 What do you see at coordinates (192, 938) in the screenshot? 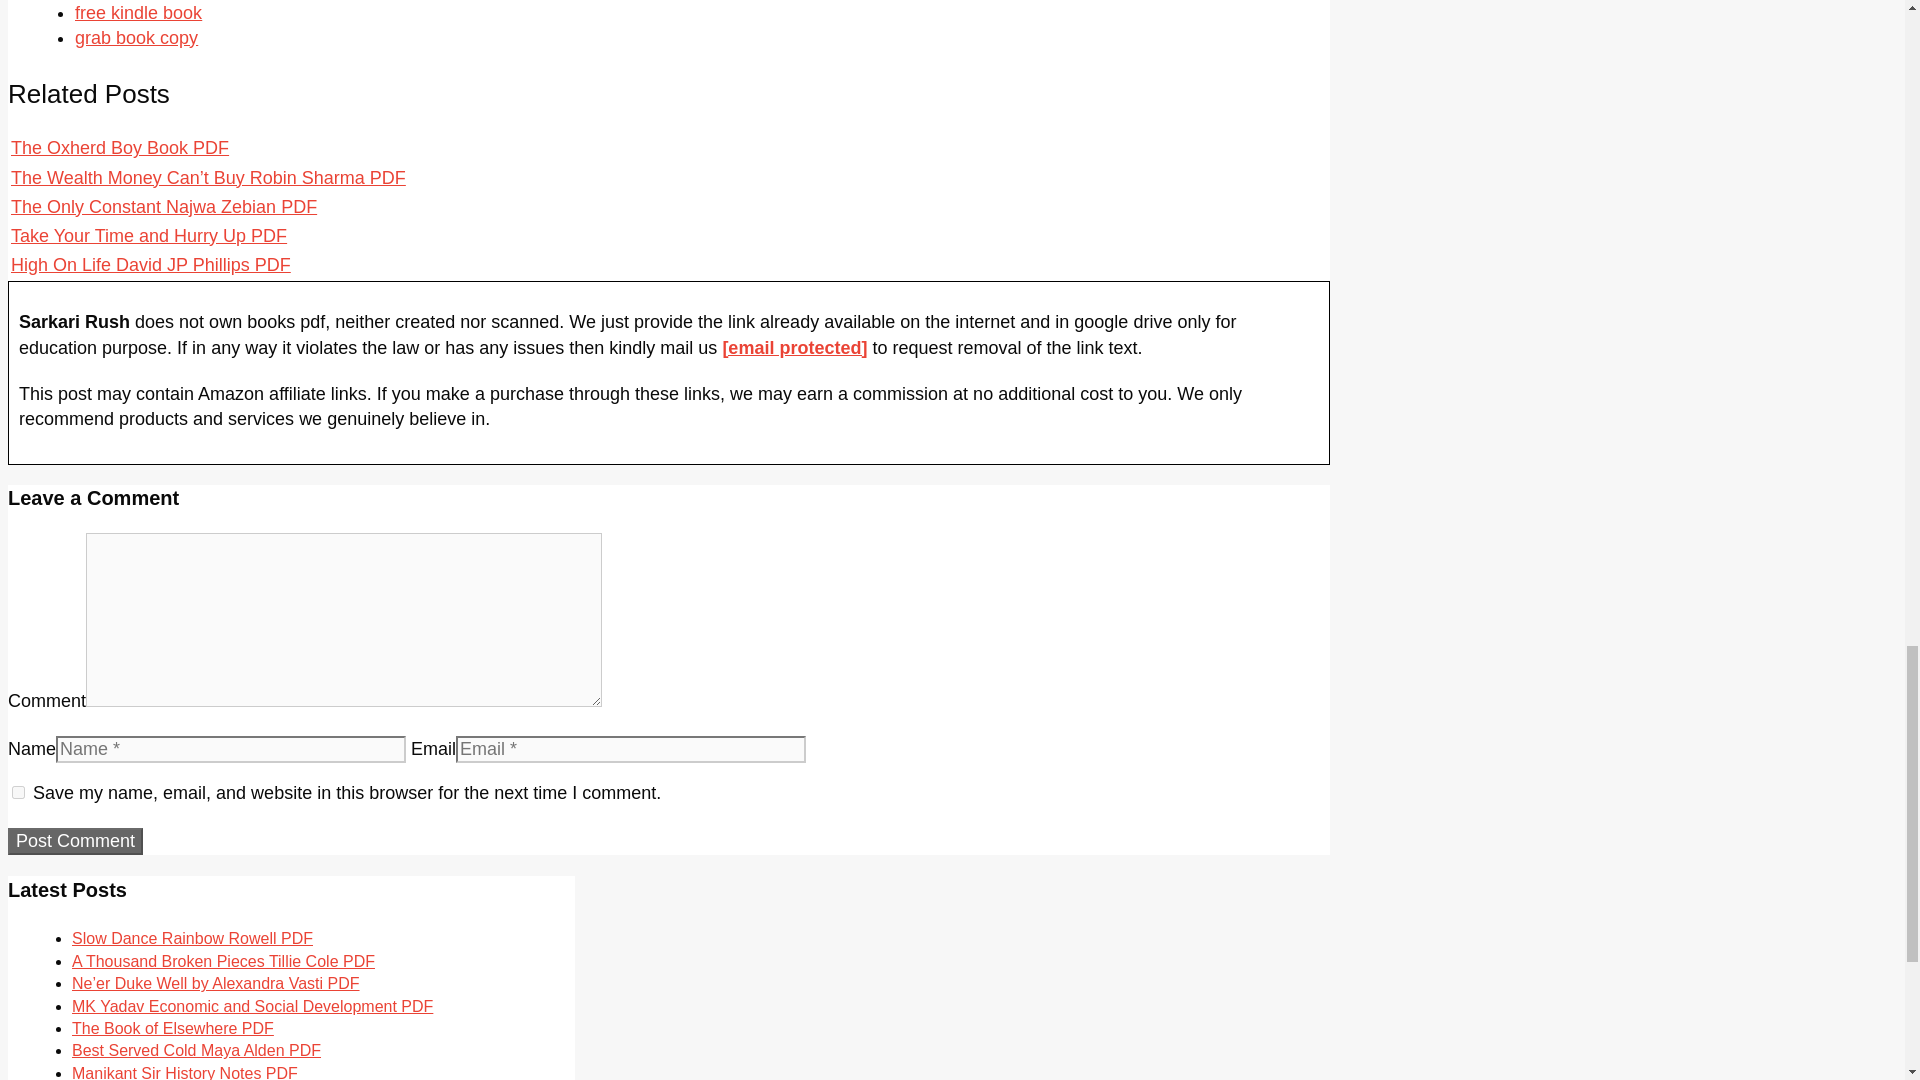
I see `Slow Dance Rainbow Rowell PDF` at bounding box center [192, 938].